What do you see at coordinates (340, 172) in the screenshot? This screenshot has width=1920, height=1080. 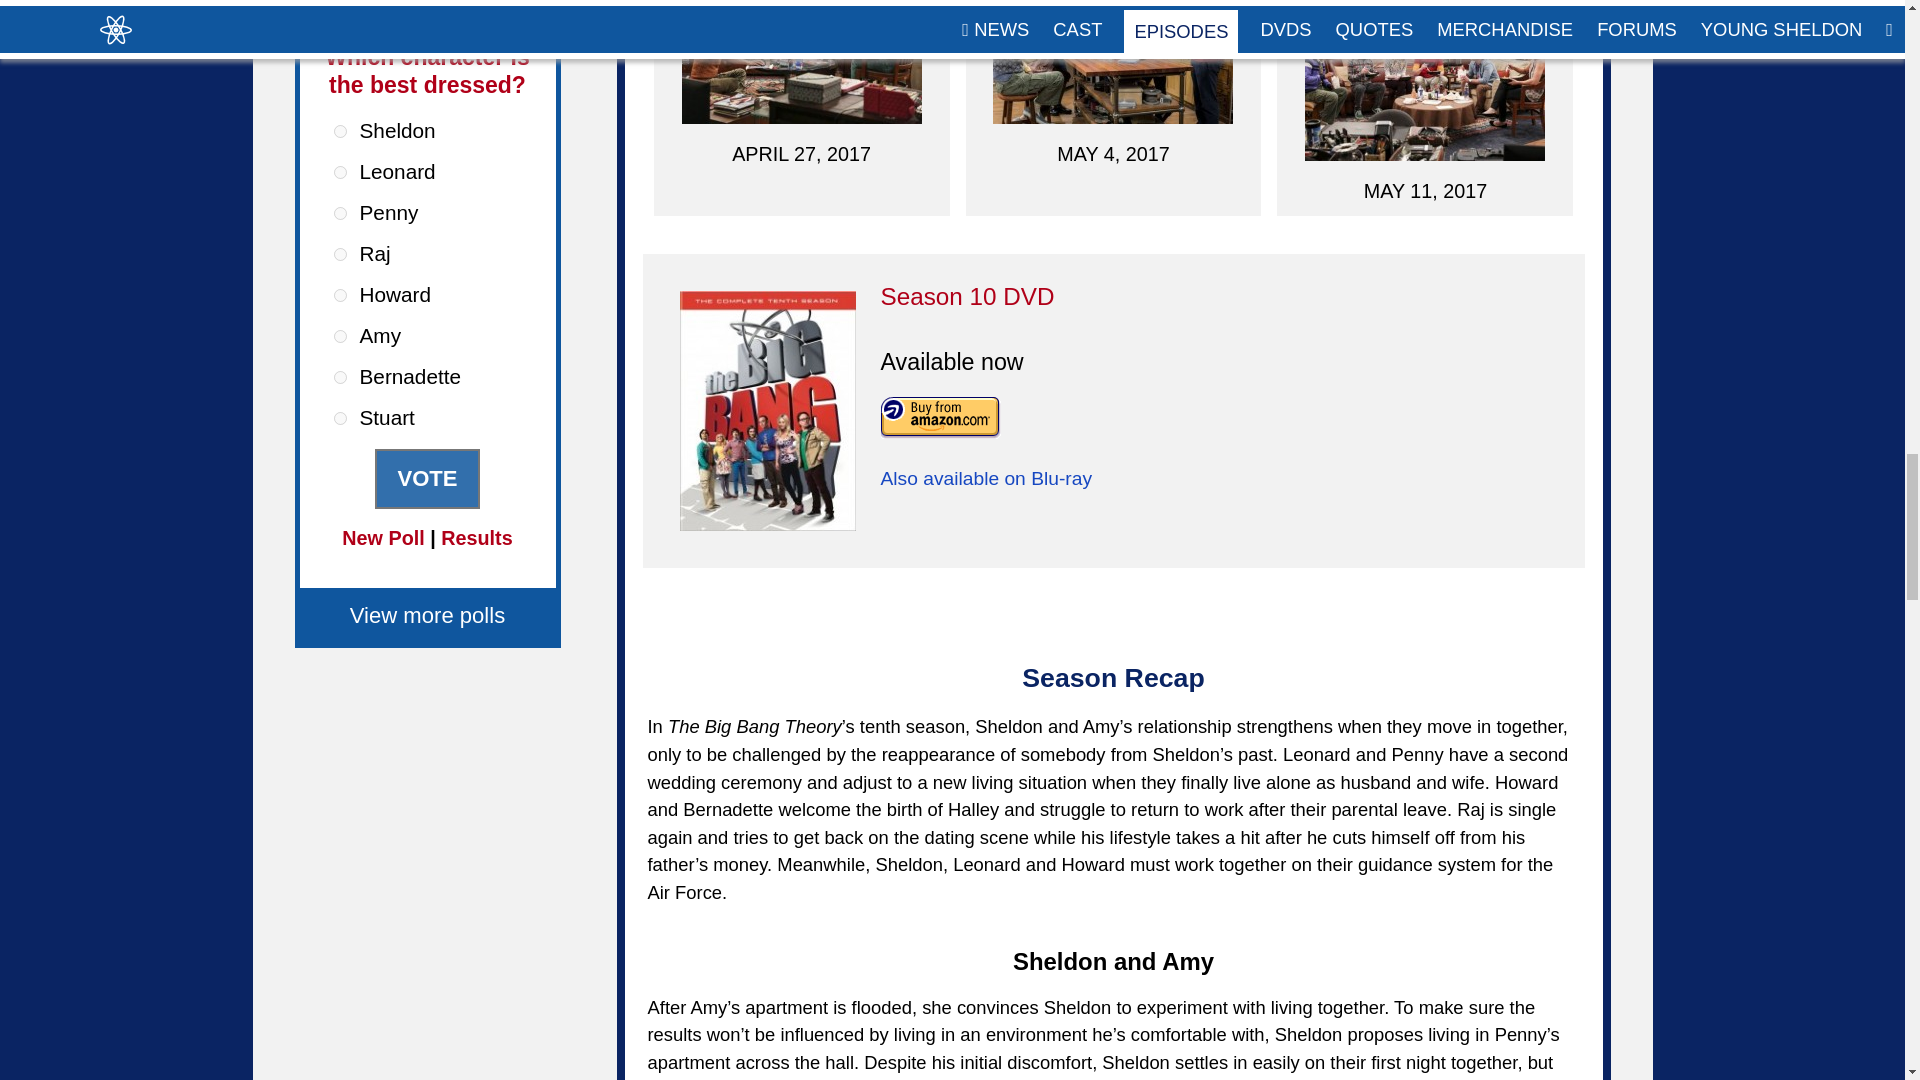 I see `2` at bounding box center [340, 172].